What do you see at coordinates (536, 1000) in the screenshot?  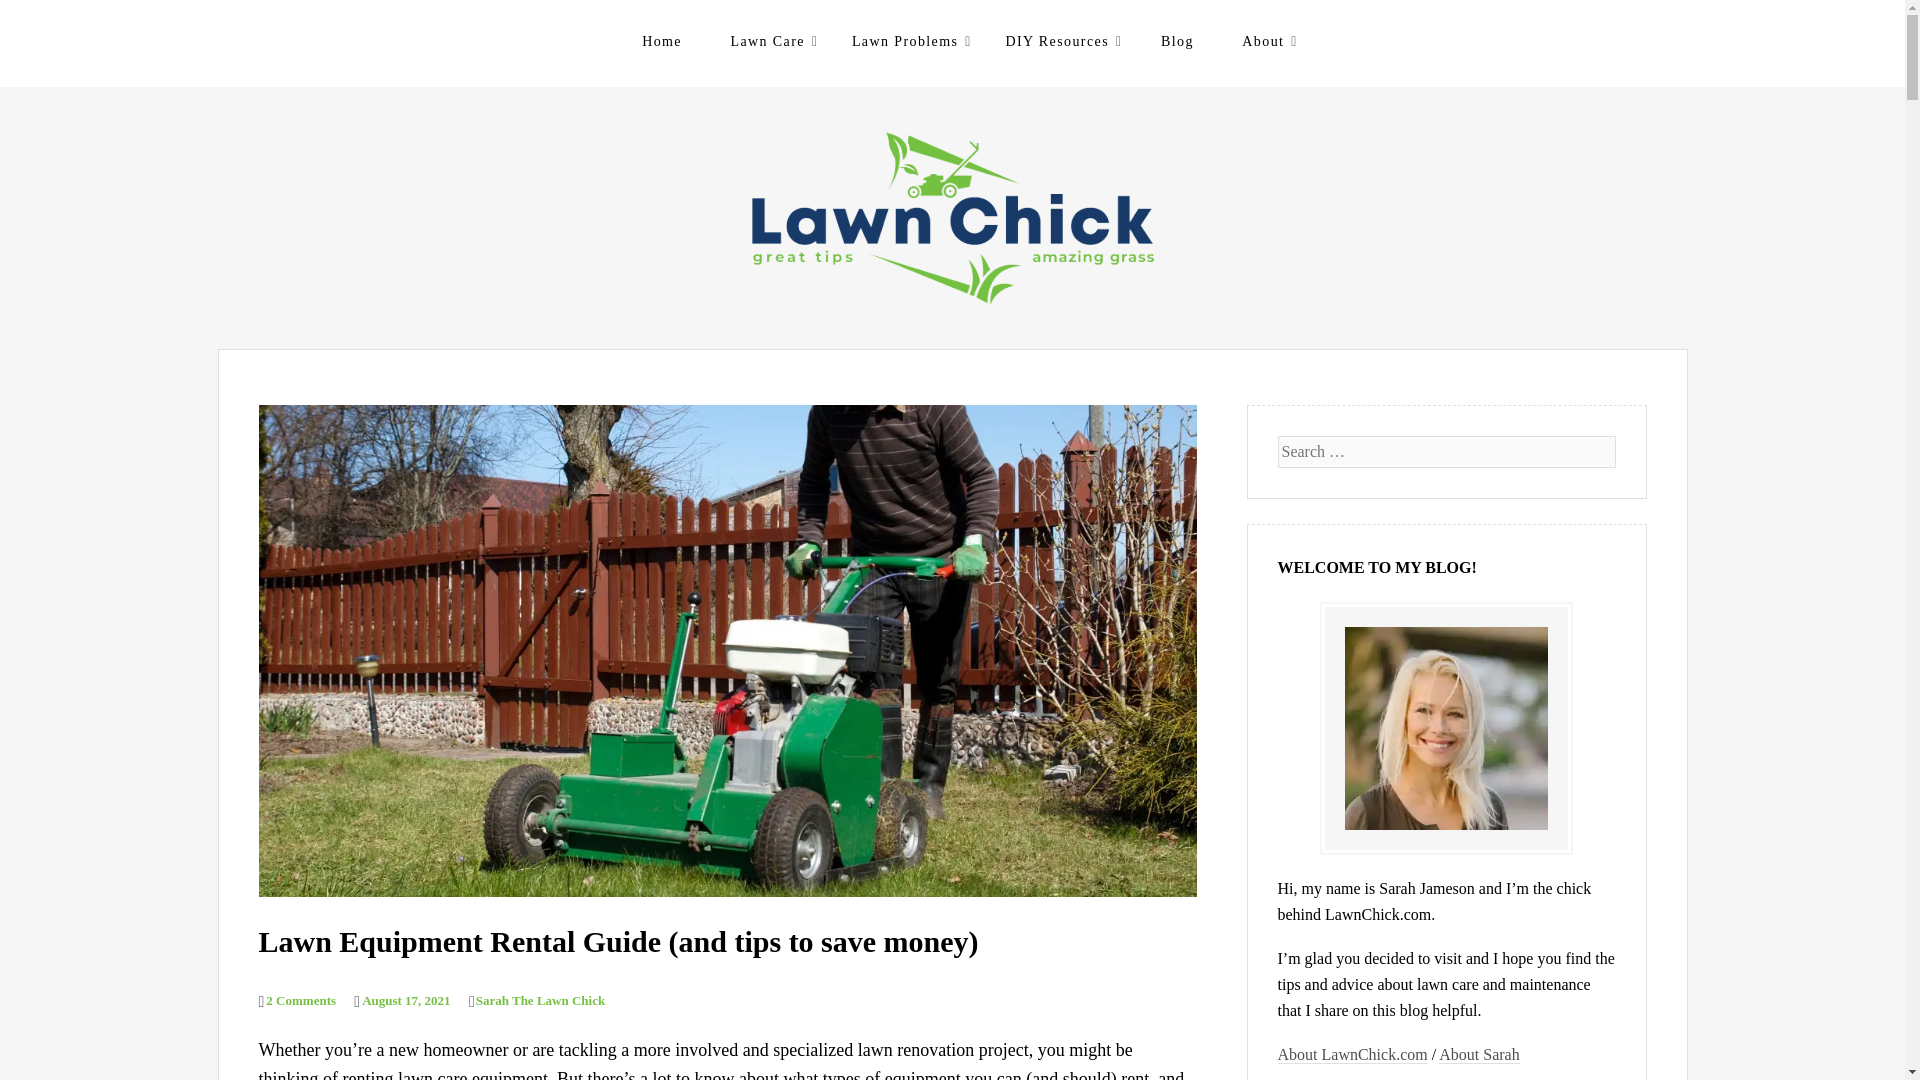 I see `View all posts by Sarah The Lawn Chick` at bounding box center [536, 1000].